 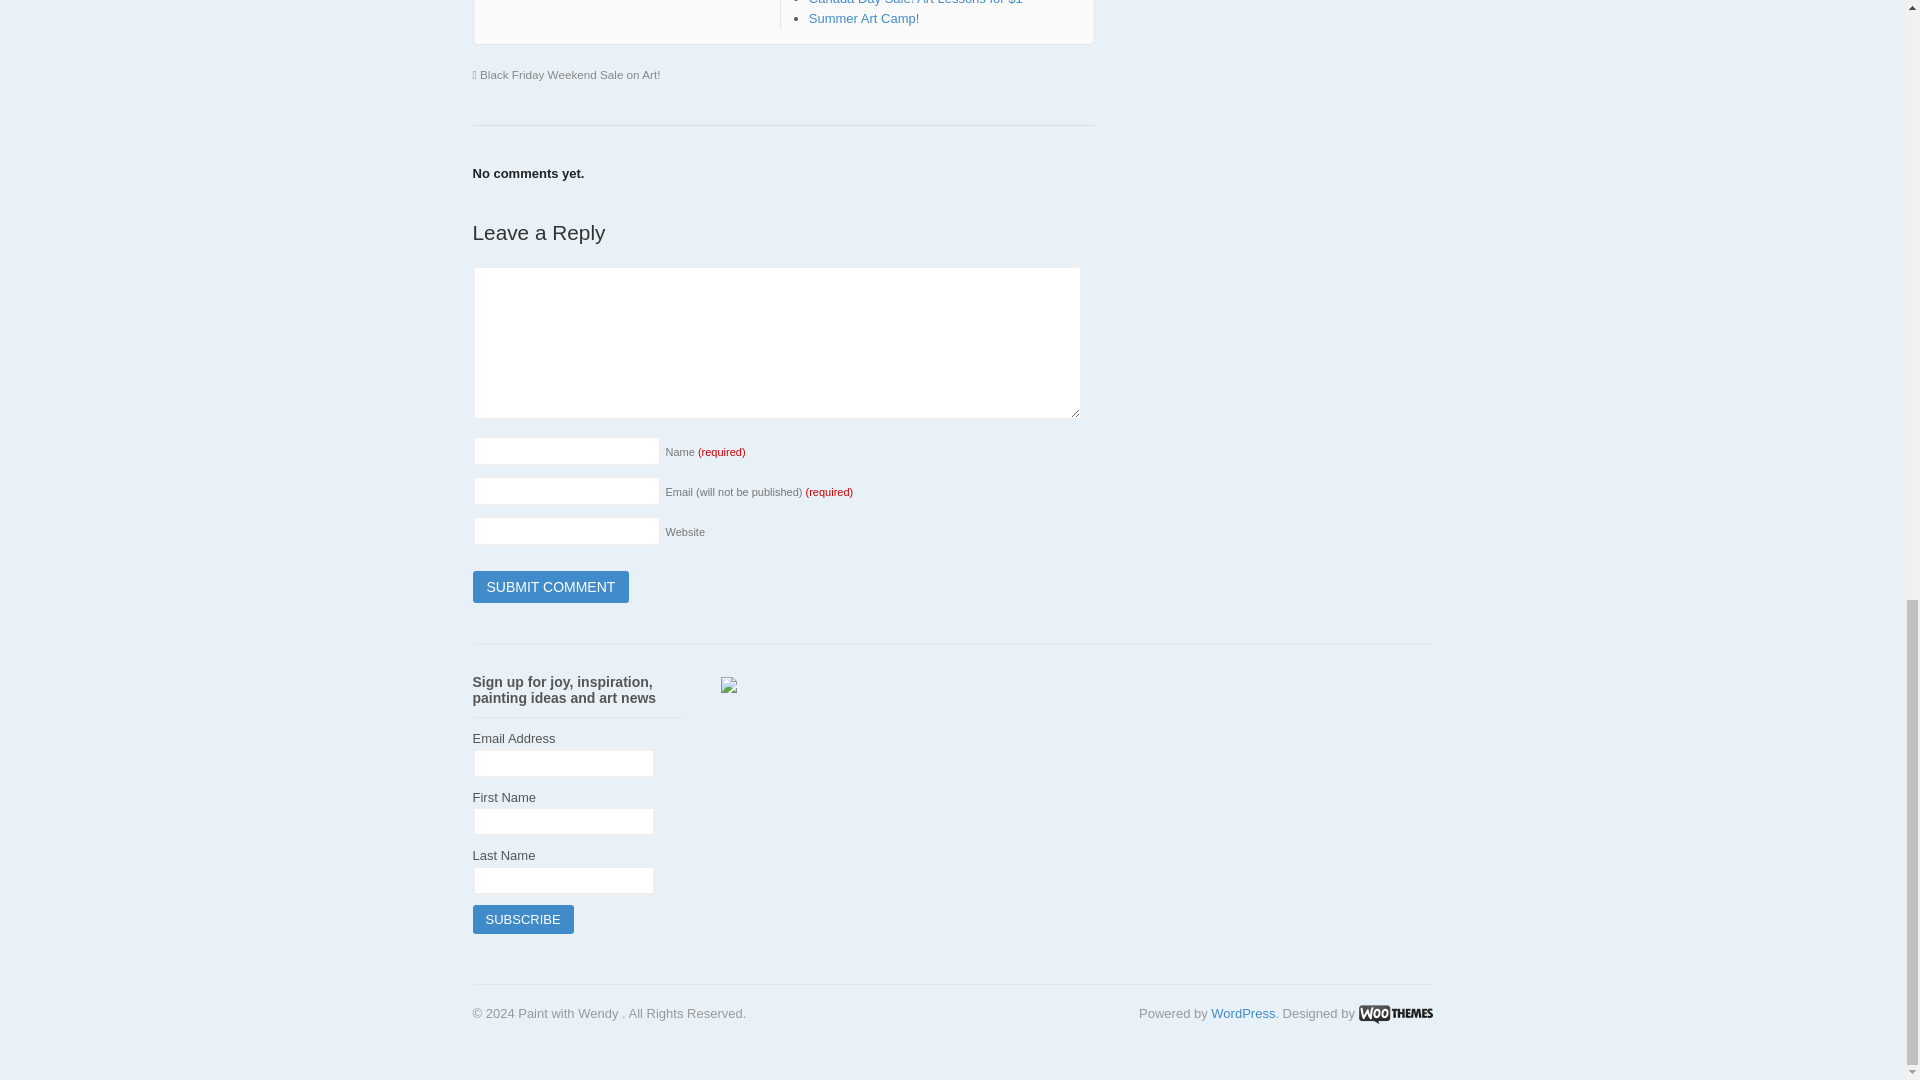 What do you see at coordinates (1242, 1012) in the screenshot?
I see `WordPress` at bounding box center [1242, 1012].